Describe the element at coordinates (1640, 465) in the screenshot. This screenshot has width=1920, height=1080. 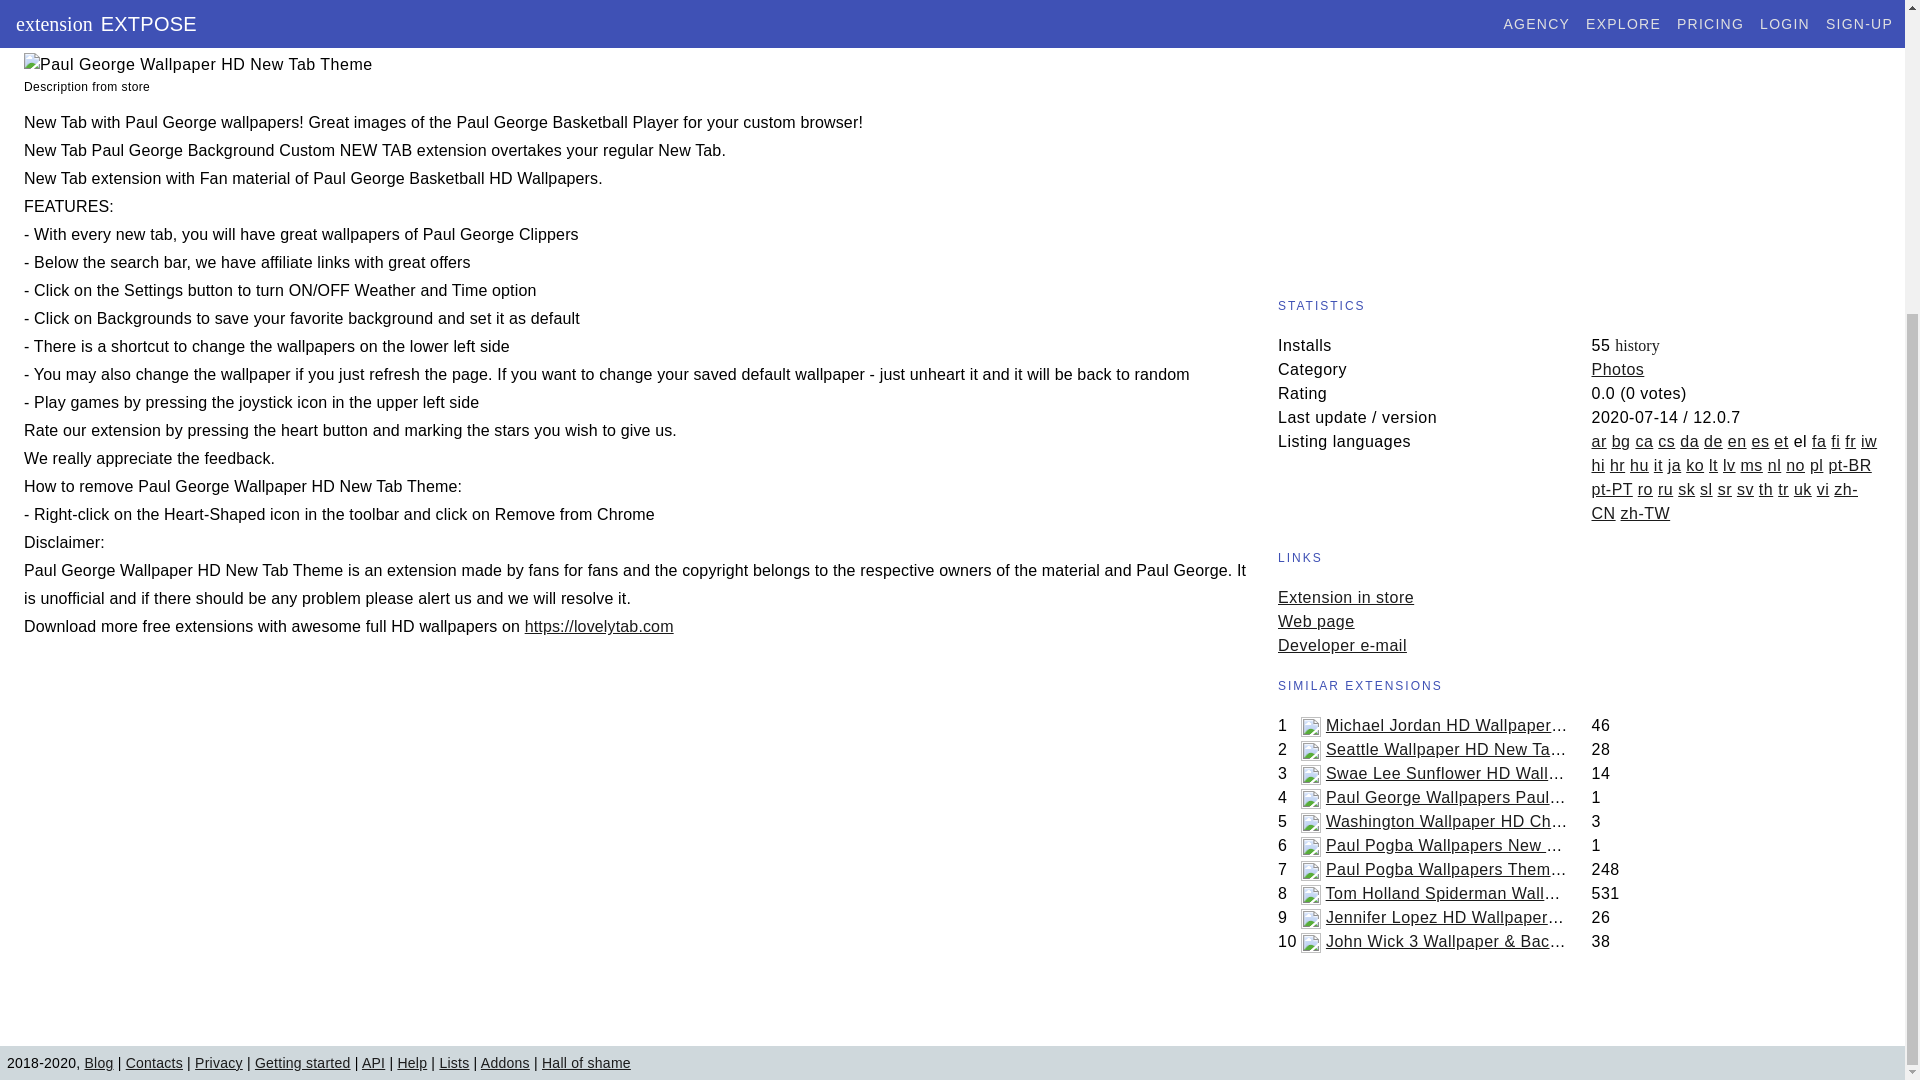
I see `hu` at that location.